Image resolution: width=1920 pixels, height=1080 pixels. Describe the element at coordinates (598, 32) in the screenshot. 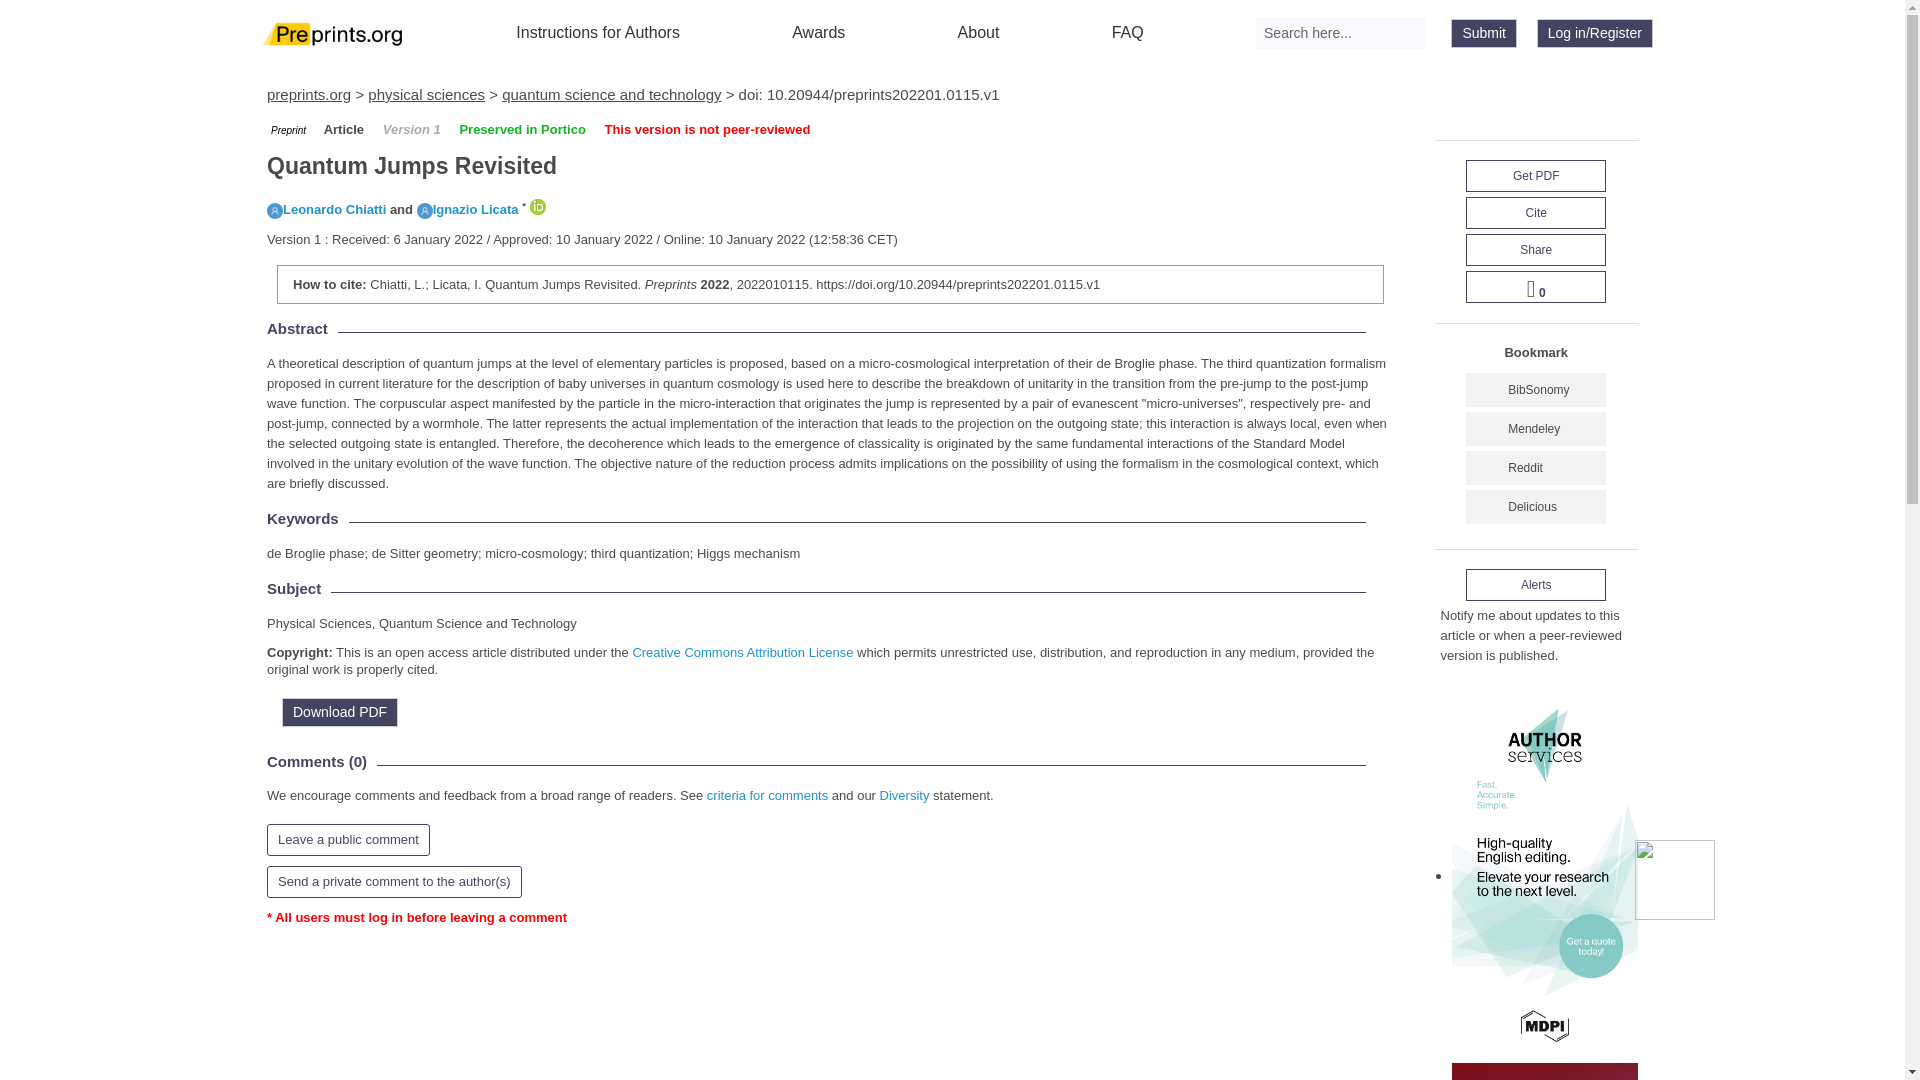

I see `Instructions for Authors` at that location.